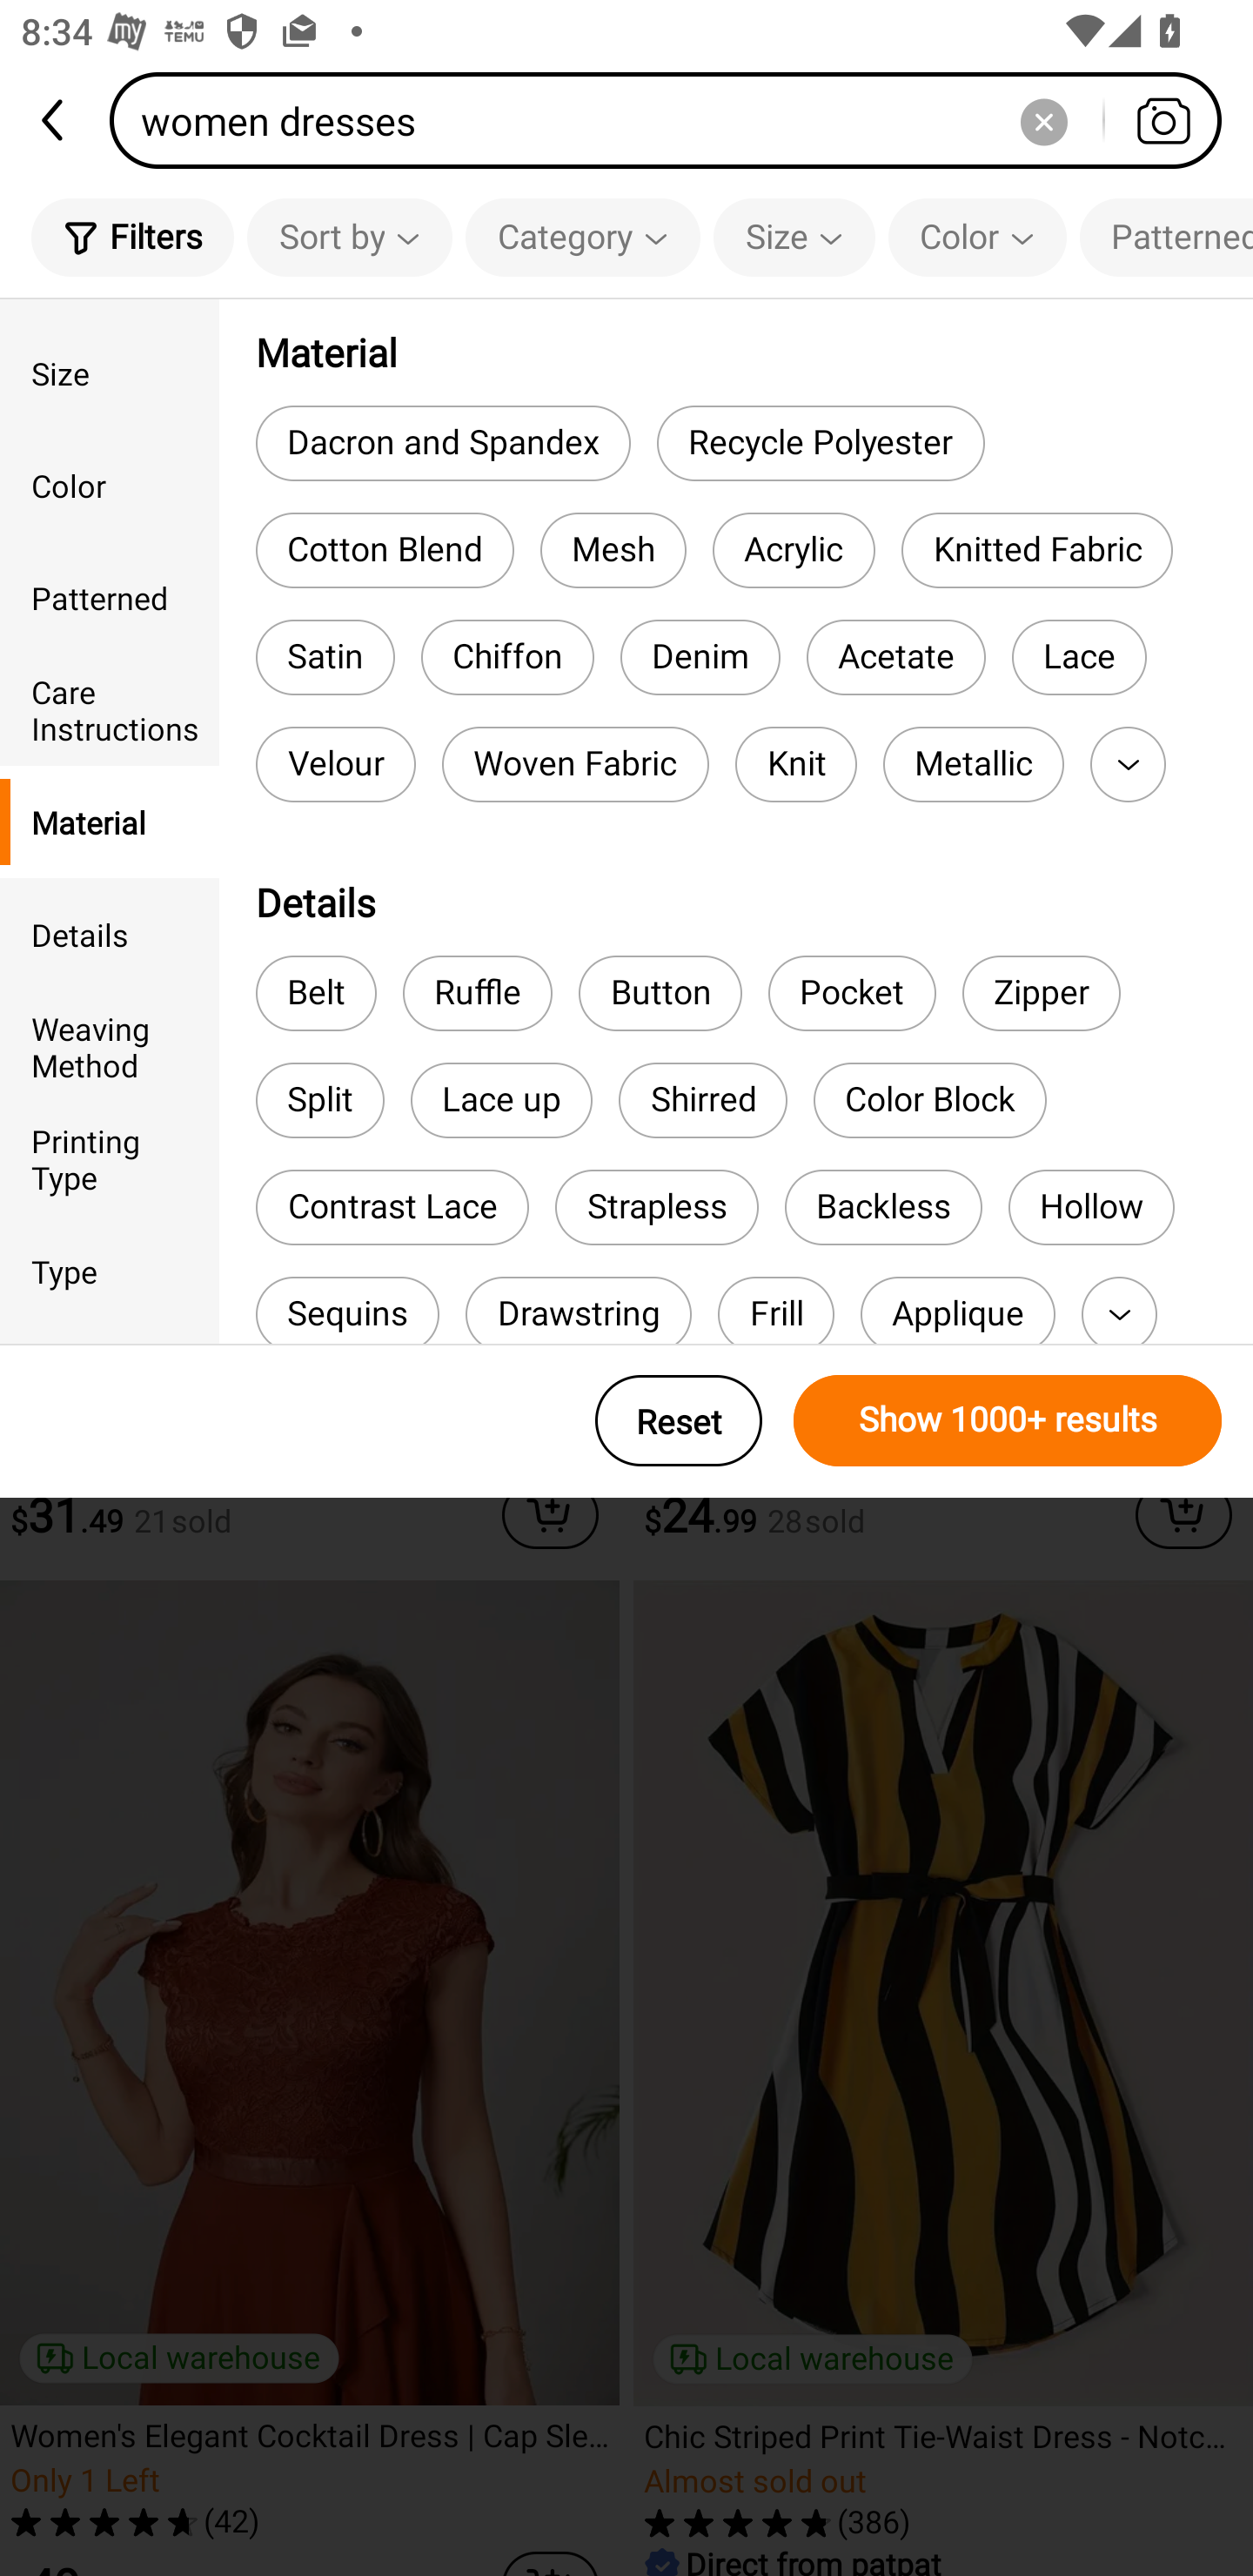  Describe the element at coordinates (776, 1311) in the screenshot. I see `Frill` at that location.